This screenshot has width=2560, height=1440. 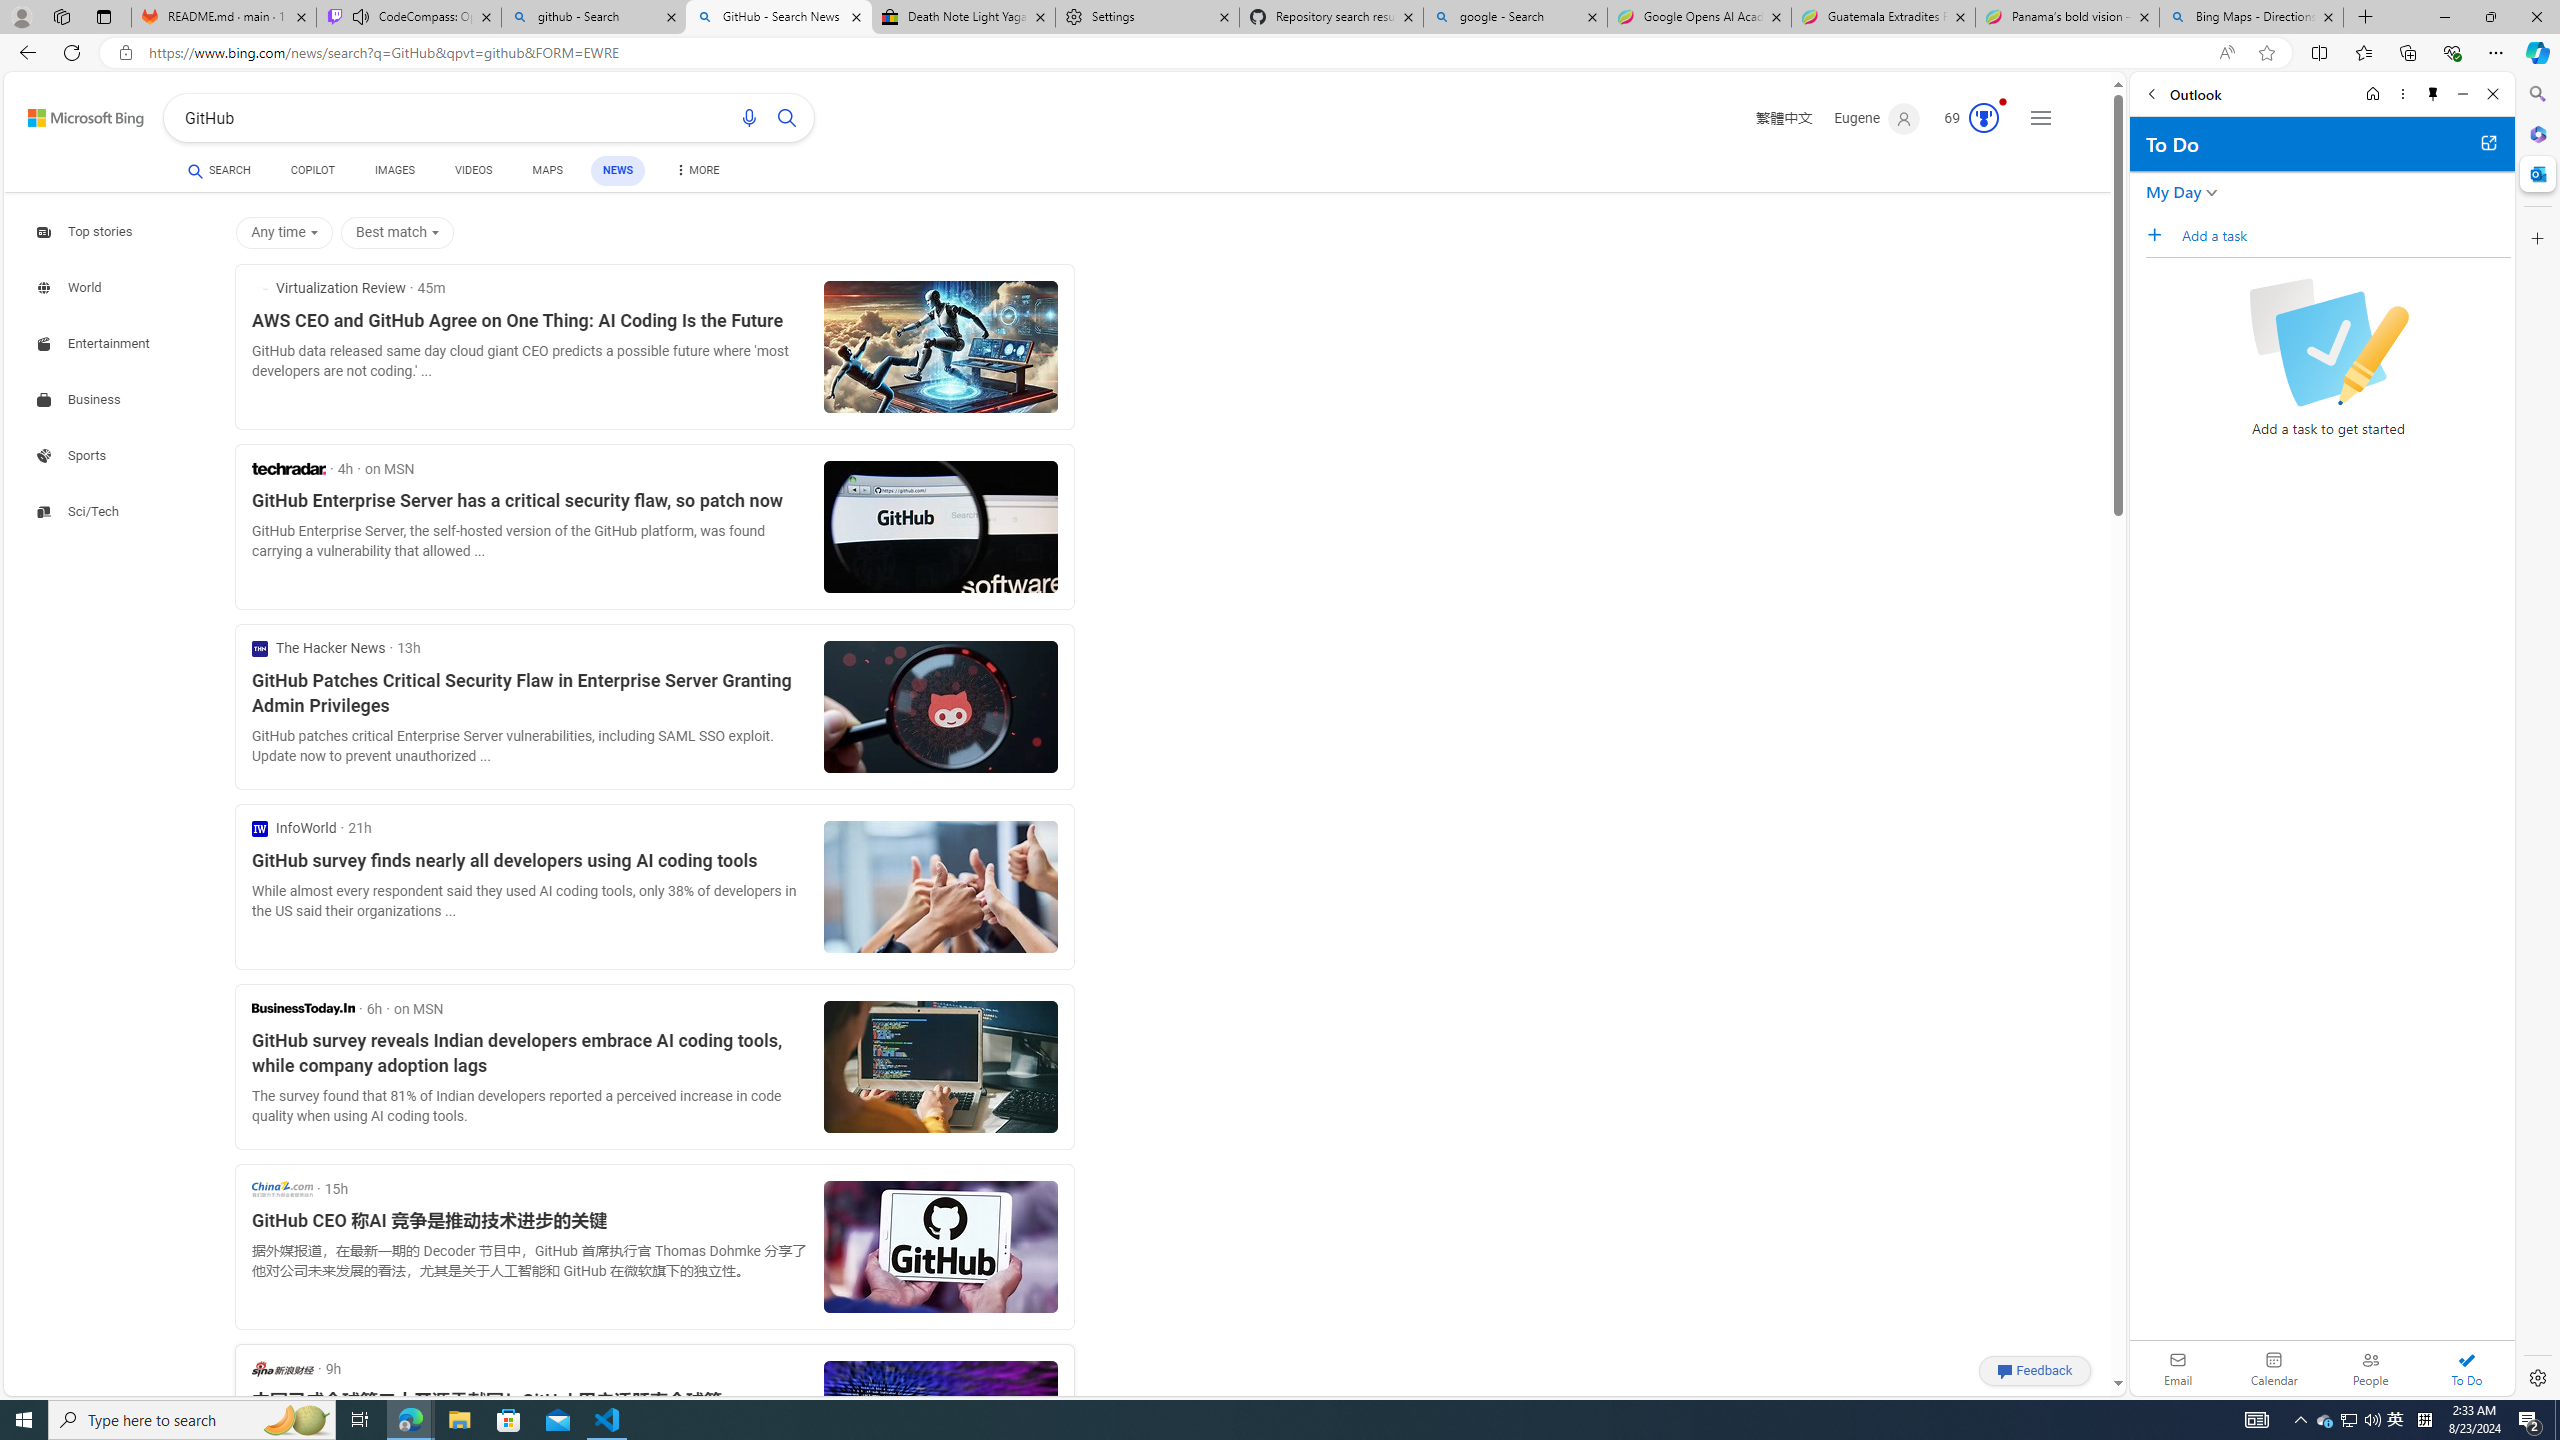 I want to click on Open in new tab, so click(x=2488, y=142).